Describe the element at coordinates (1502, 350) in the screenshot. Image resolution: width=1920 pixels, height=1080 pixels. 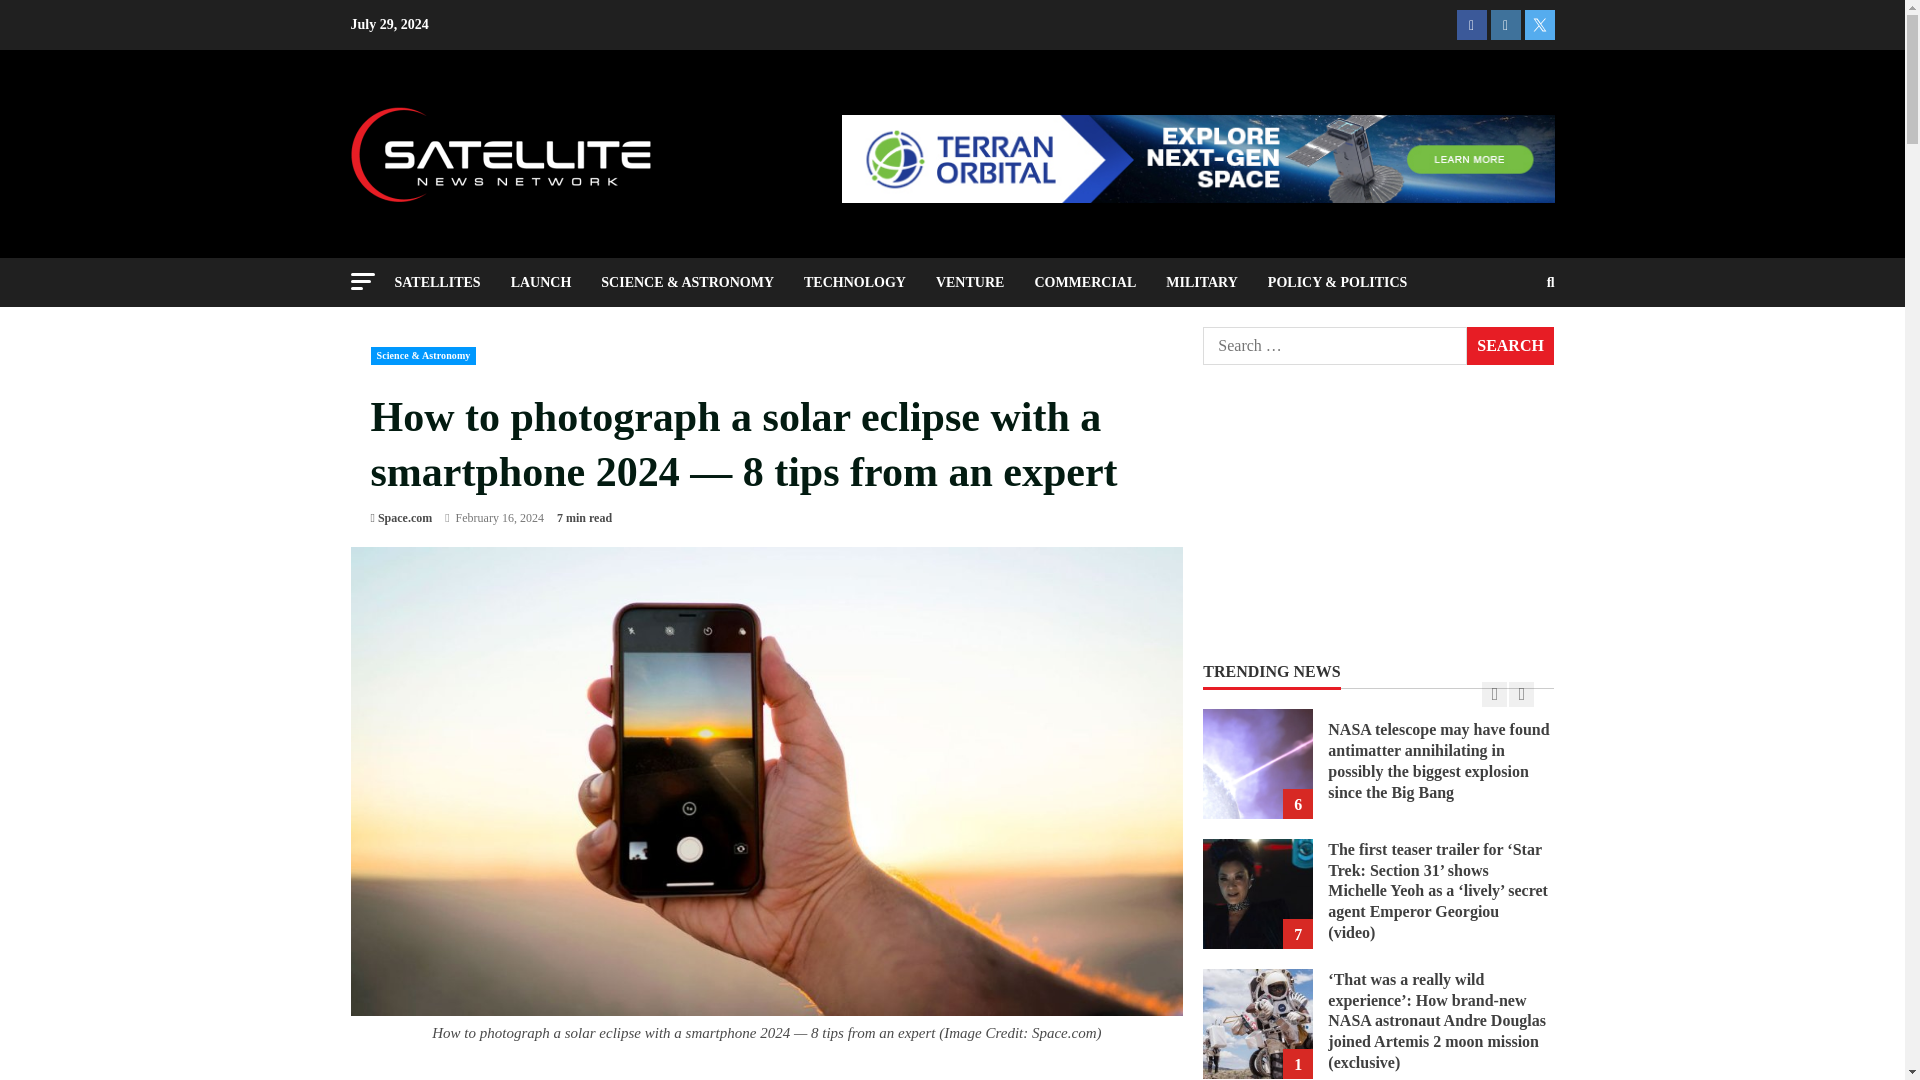
I see `Search` at that location.